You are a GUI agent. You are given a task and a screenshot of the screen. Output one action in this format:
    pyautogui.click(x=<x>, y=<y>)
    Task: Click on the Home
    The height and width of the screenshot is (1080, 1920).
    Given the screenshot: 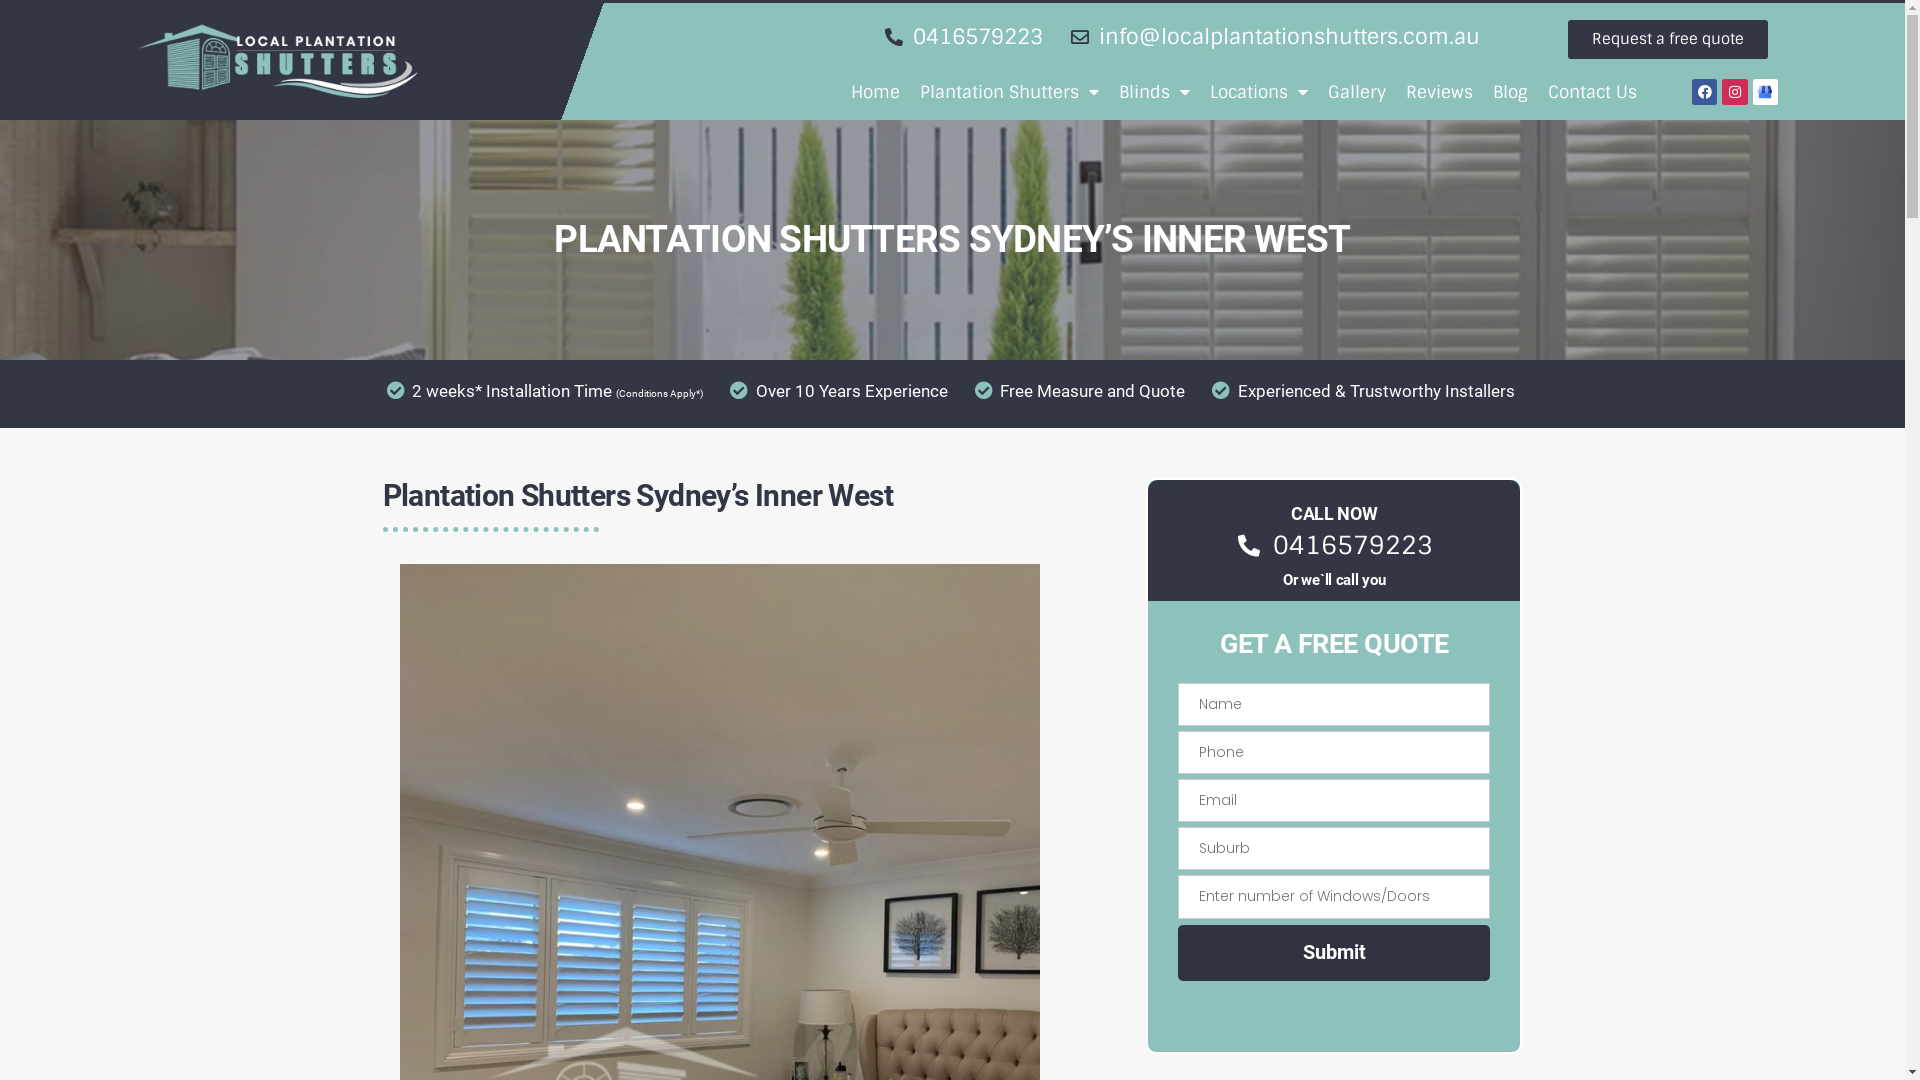 What is the action you would take?
    pyautogui.click(x=876, y=92)
    